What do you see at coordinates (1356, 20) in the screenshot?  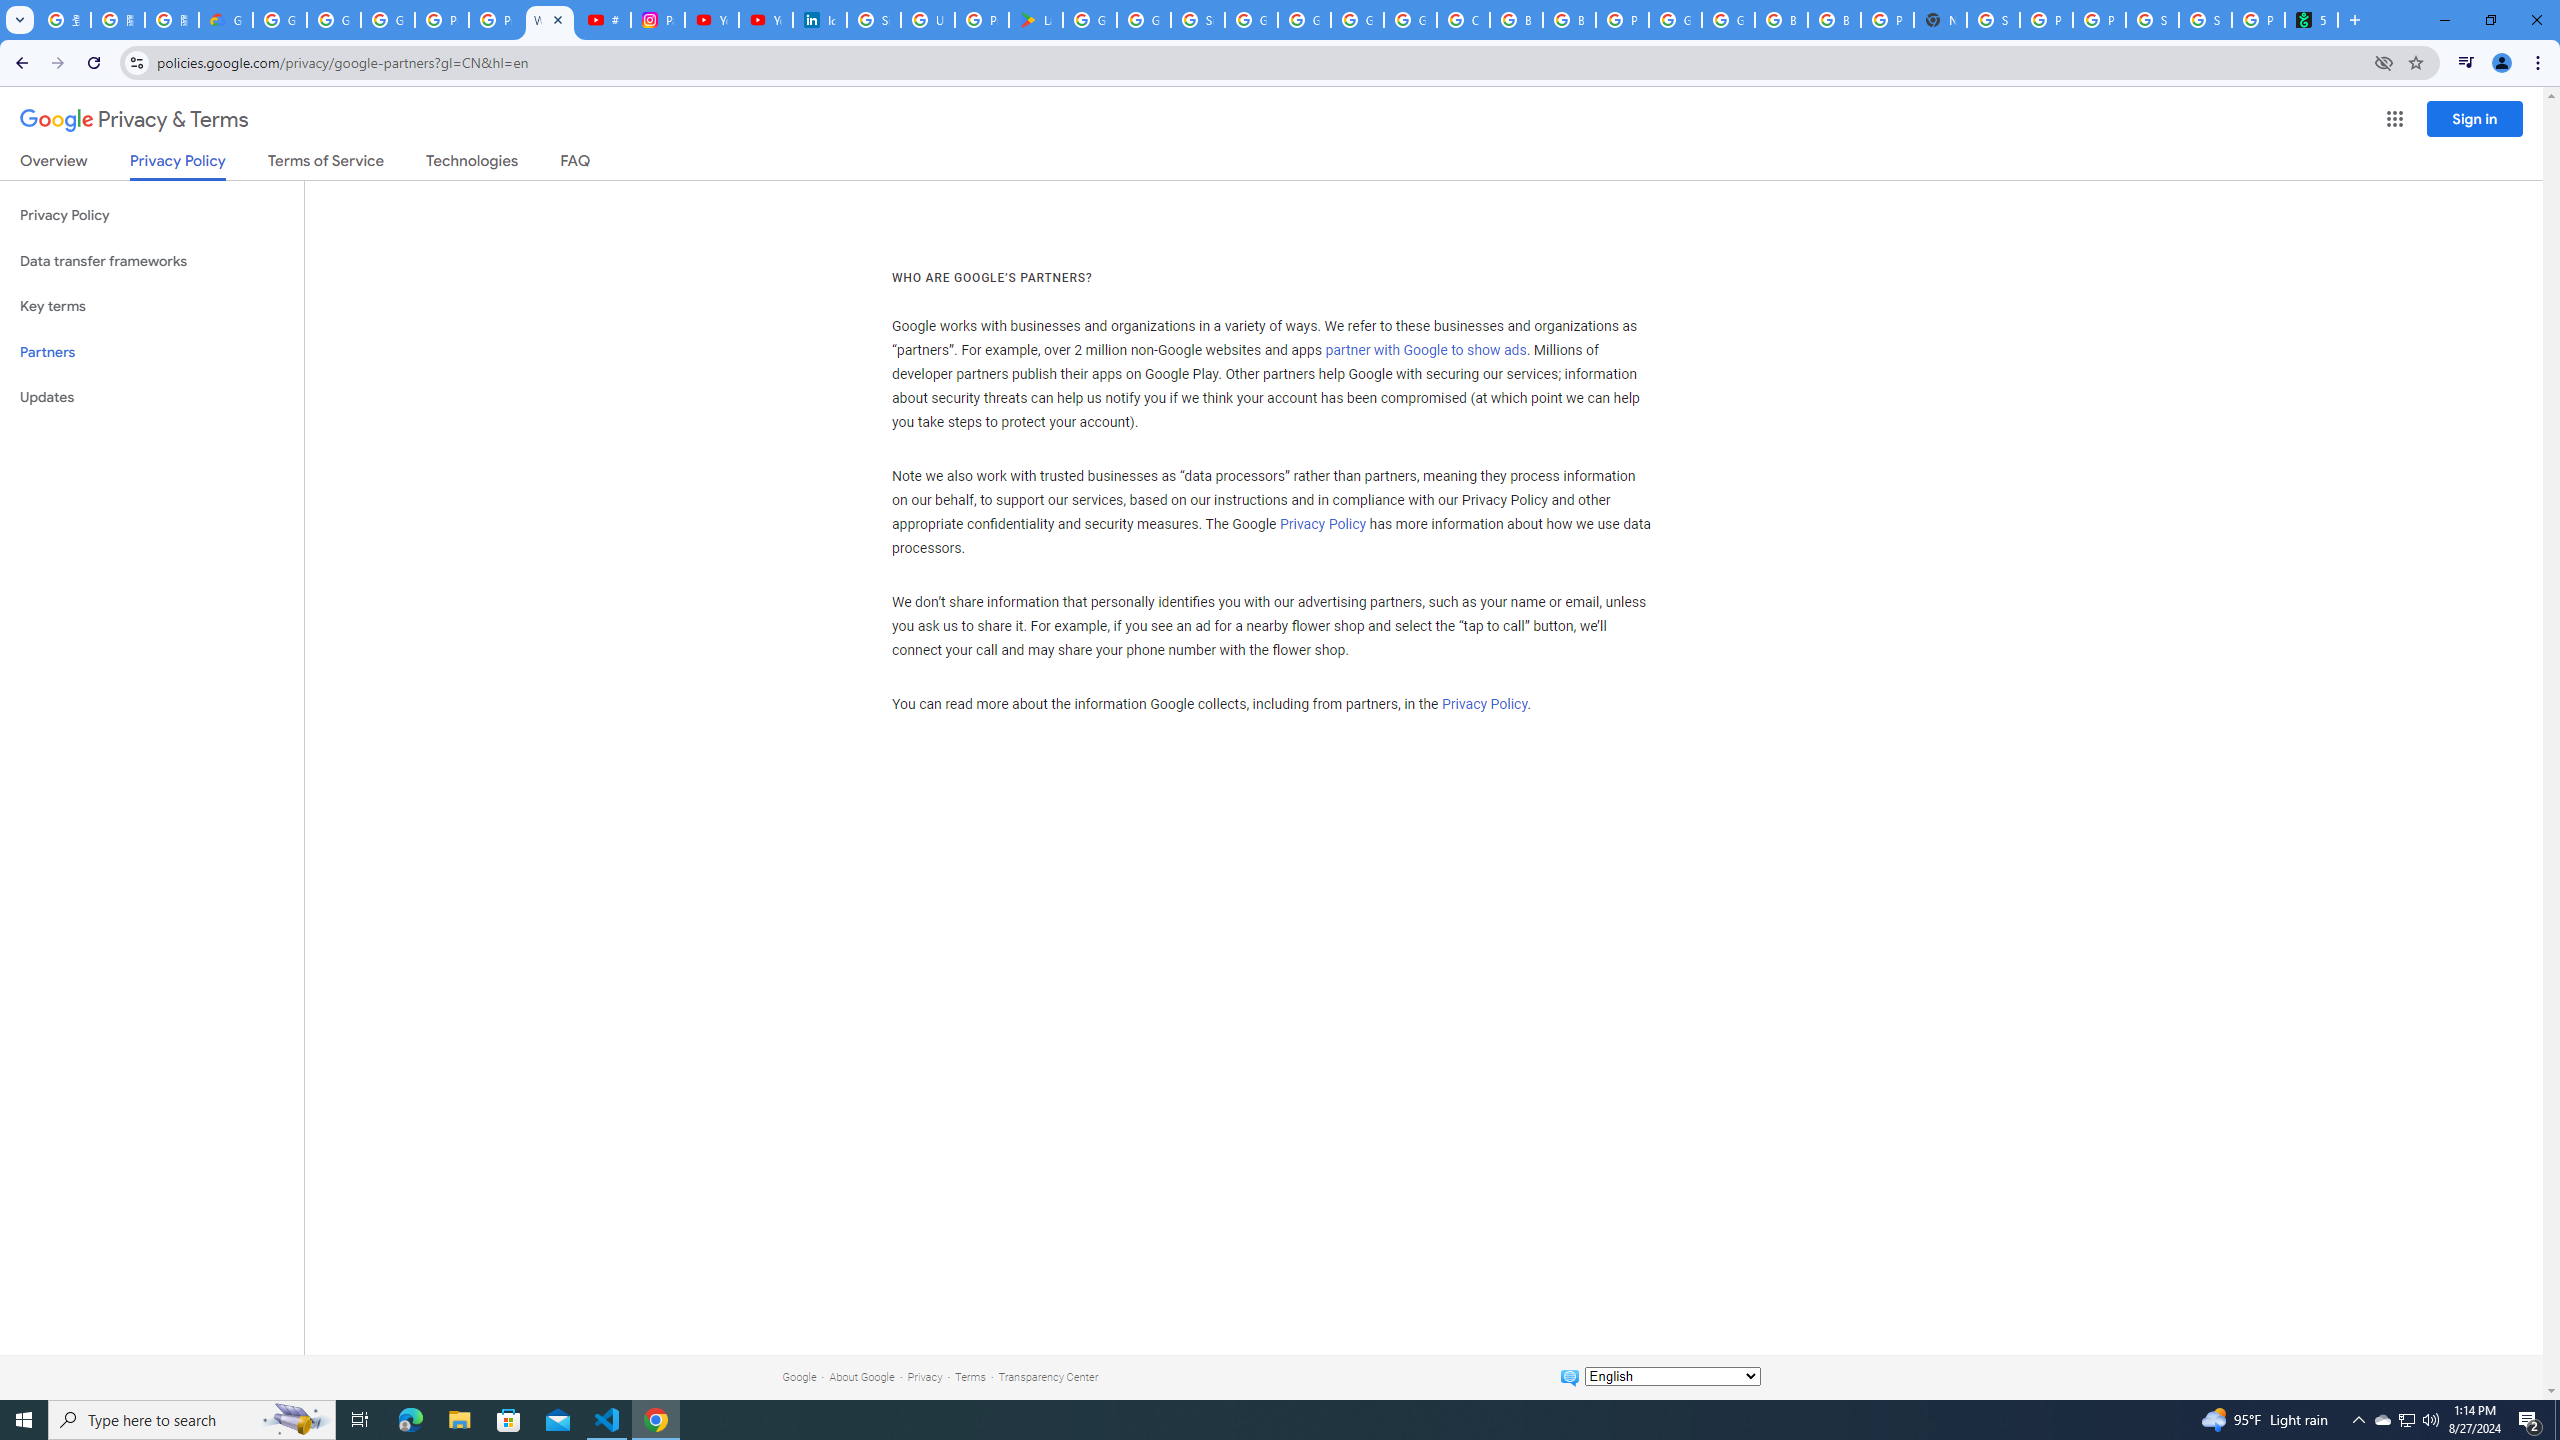 I see `Google Cloud Platform` at bounding box center [1356, 20].